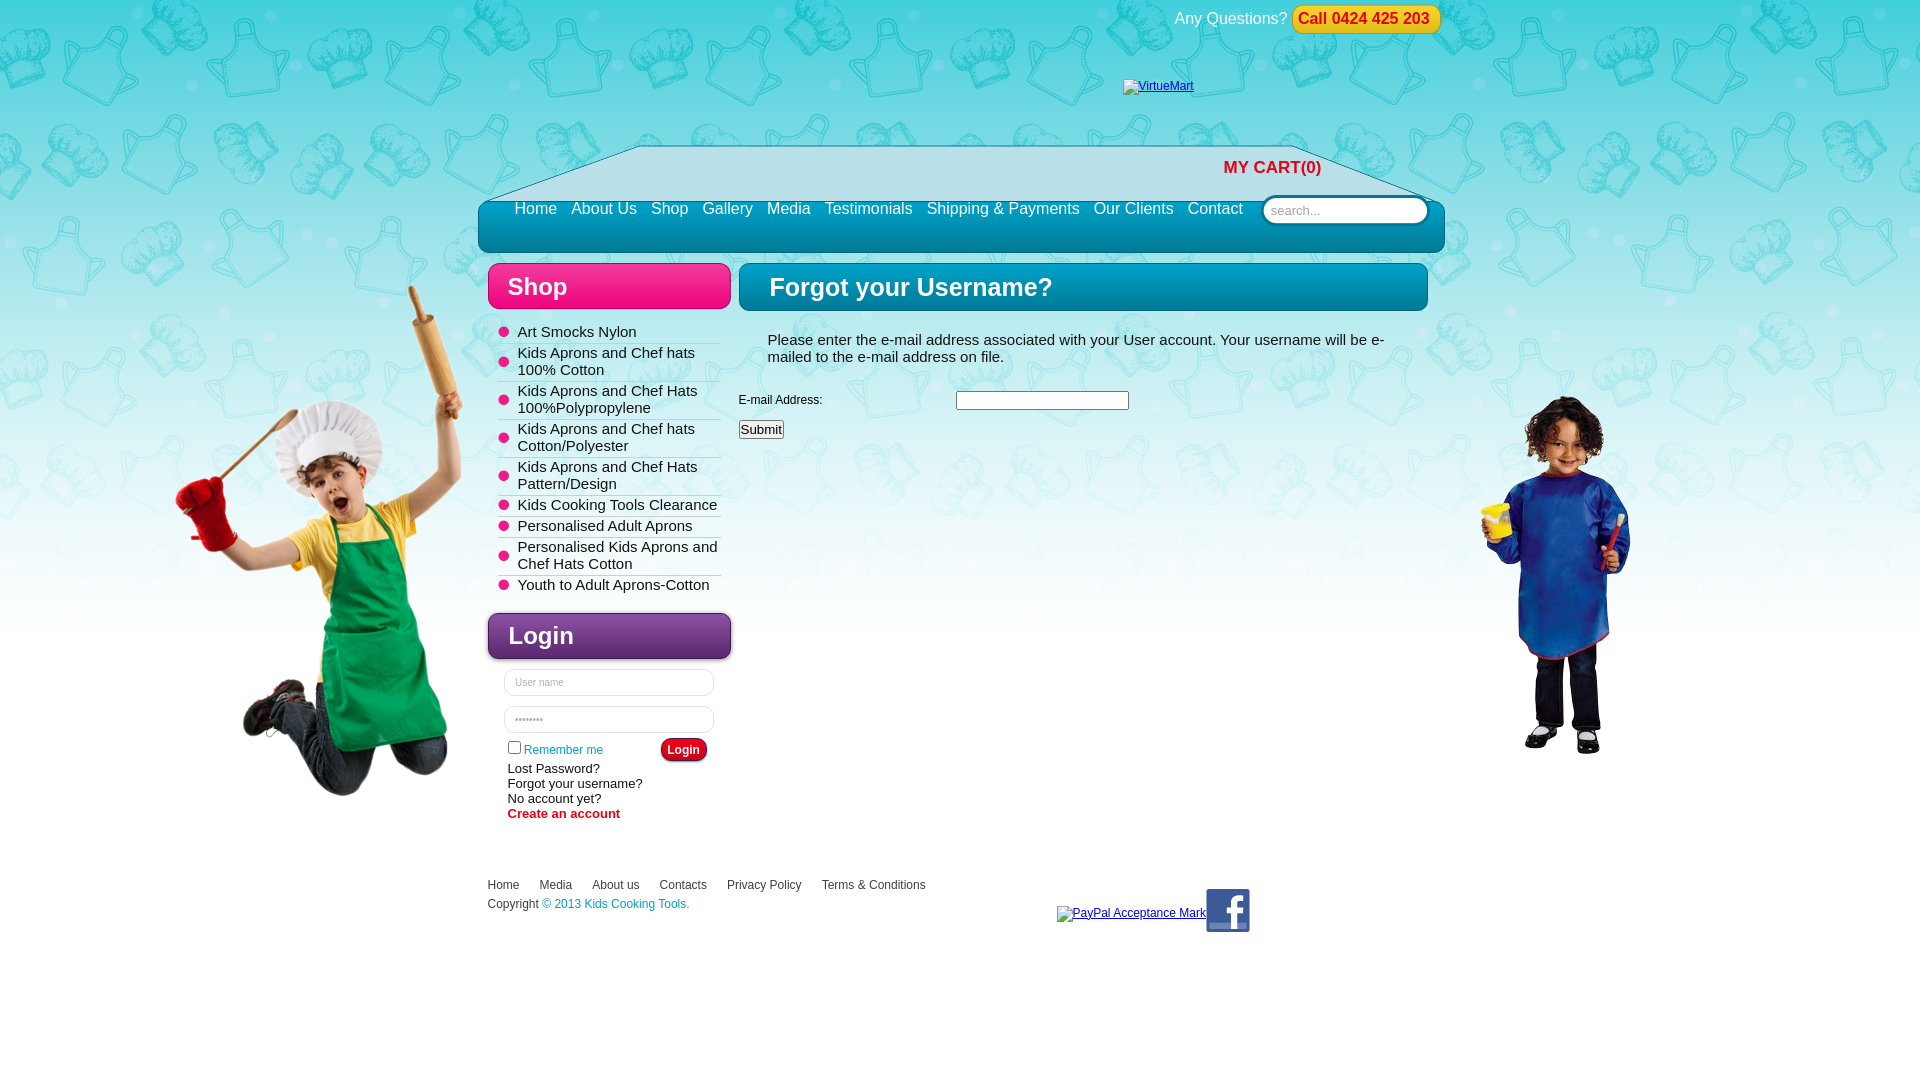  What do you see at coordinates (618, 555) in the screenshot?
I see `Personalised Kids Aprons and Chef Hats Cotton` at bounding box center [618, 555].